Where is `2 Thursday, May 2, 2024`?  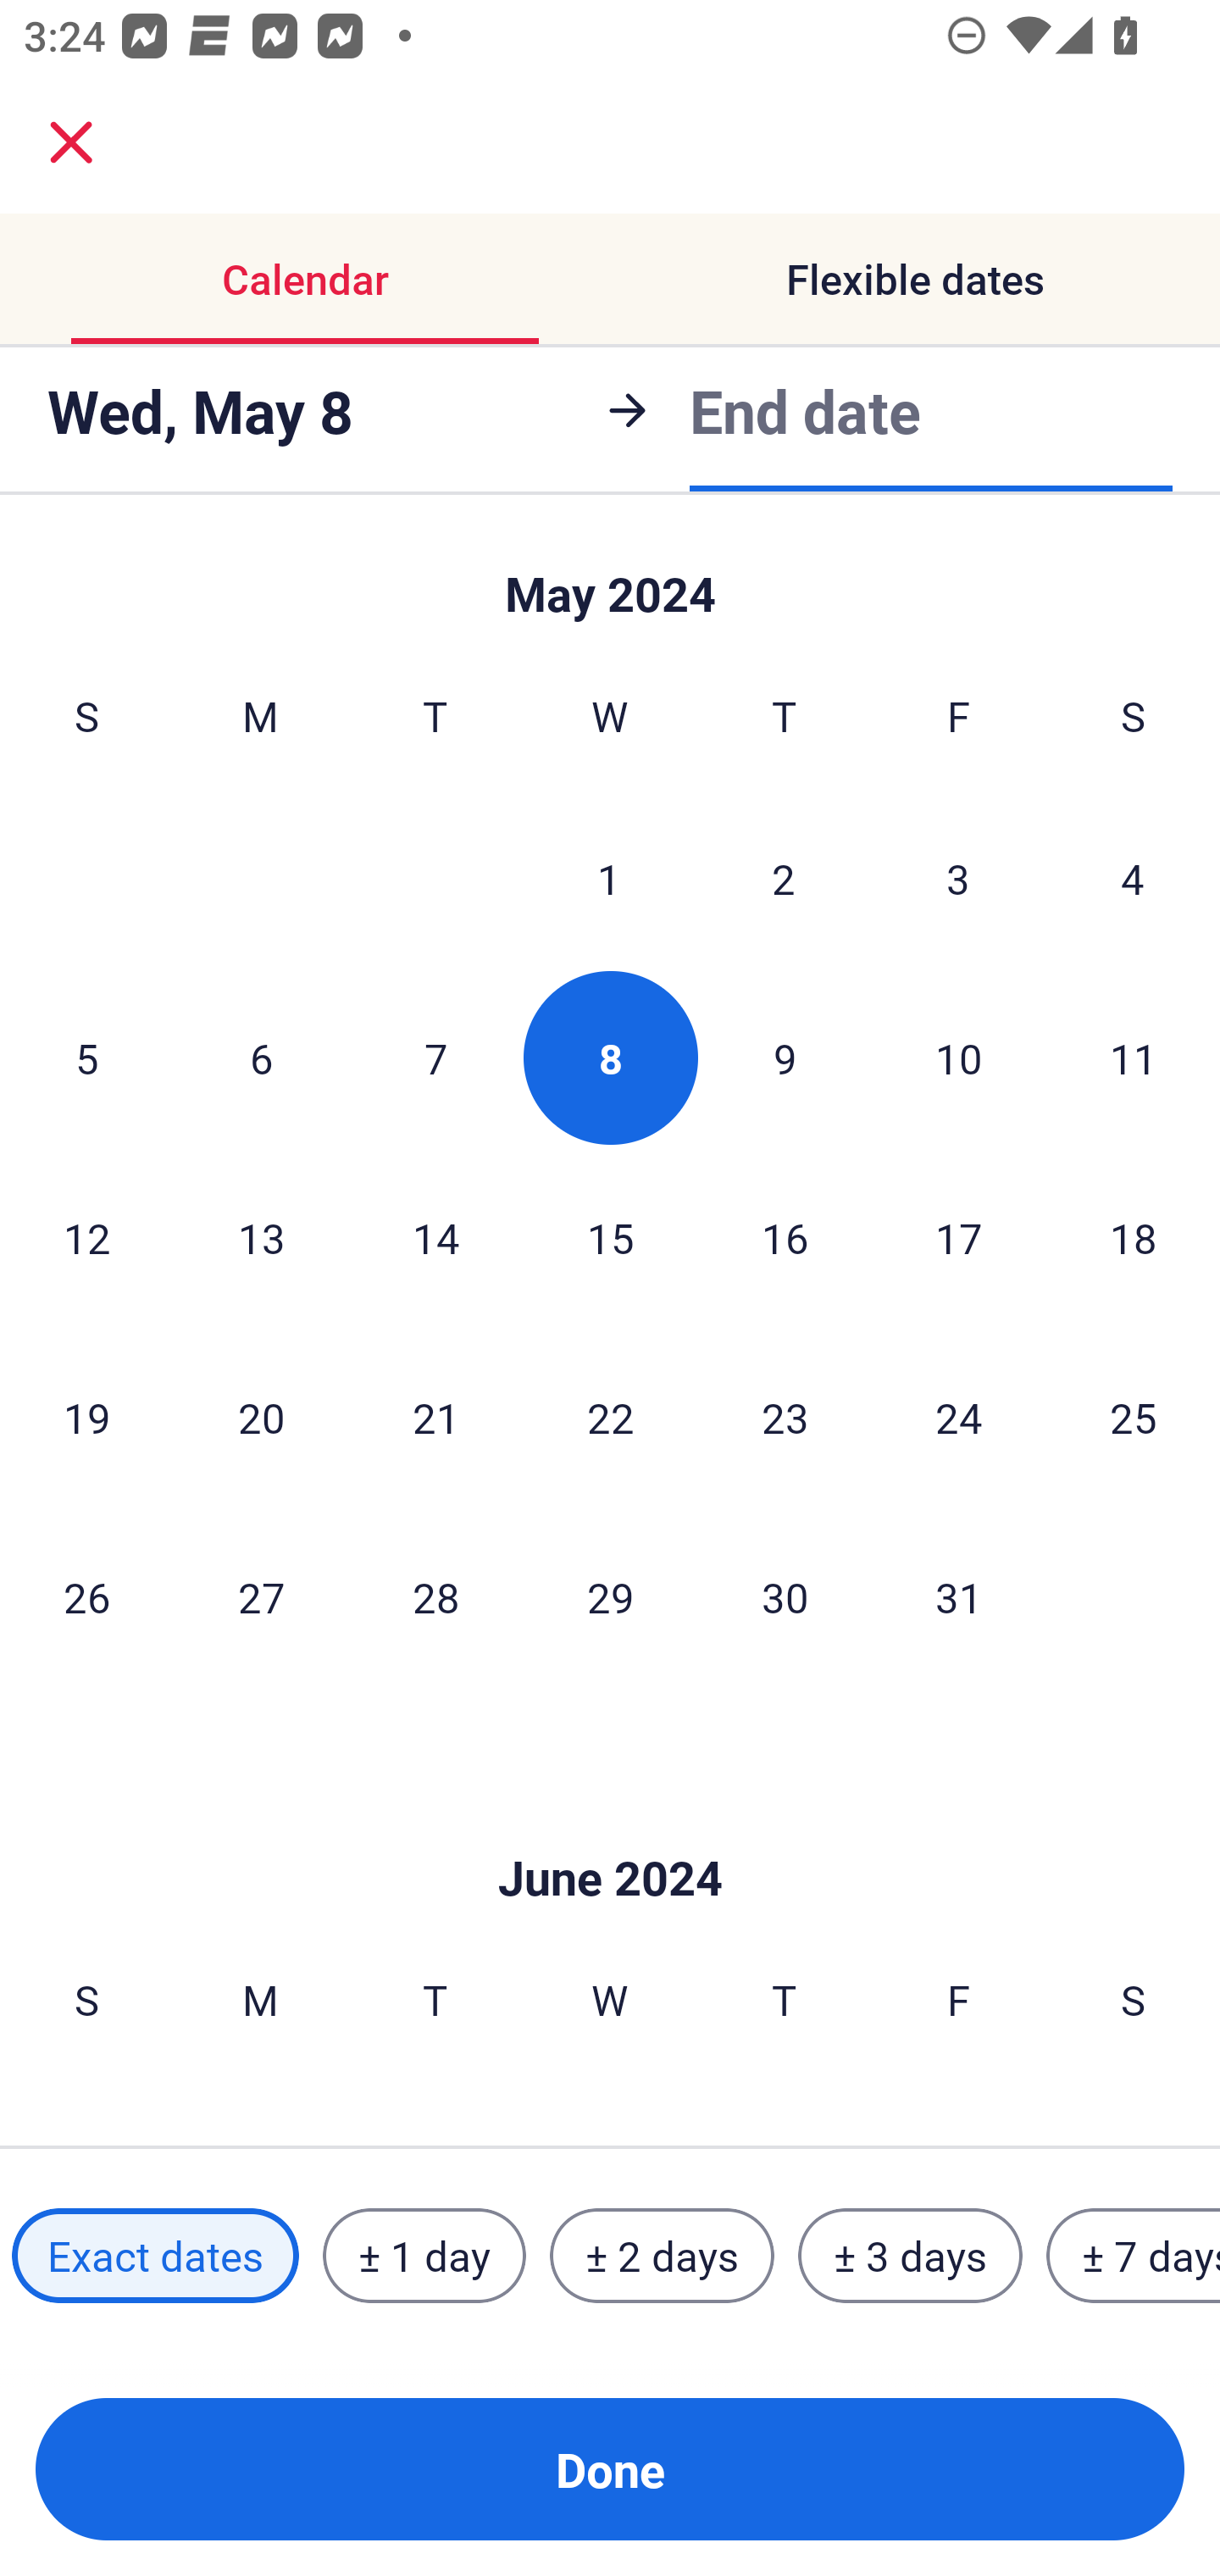 2 Thursday, May 2, 2024 is located at coordinates (784, 878).